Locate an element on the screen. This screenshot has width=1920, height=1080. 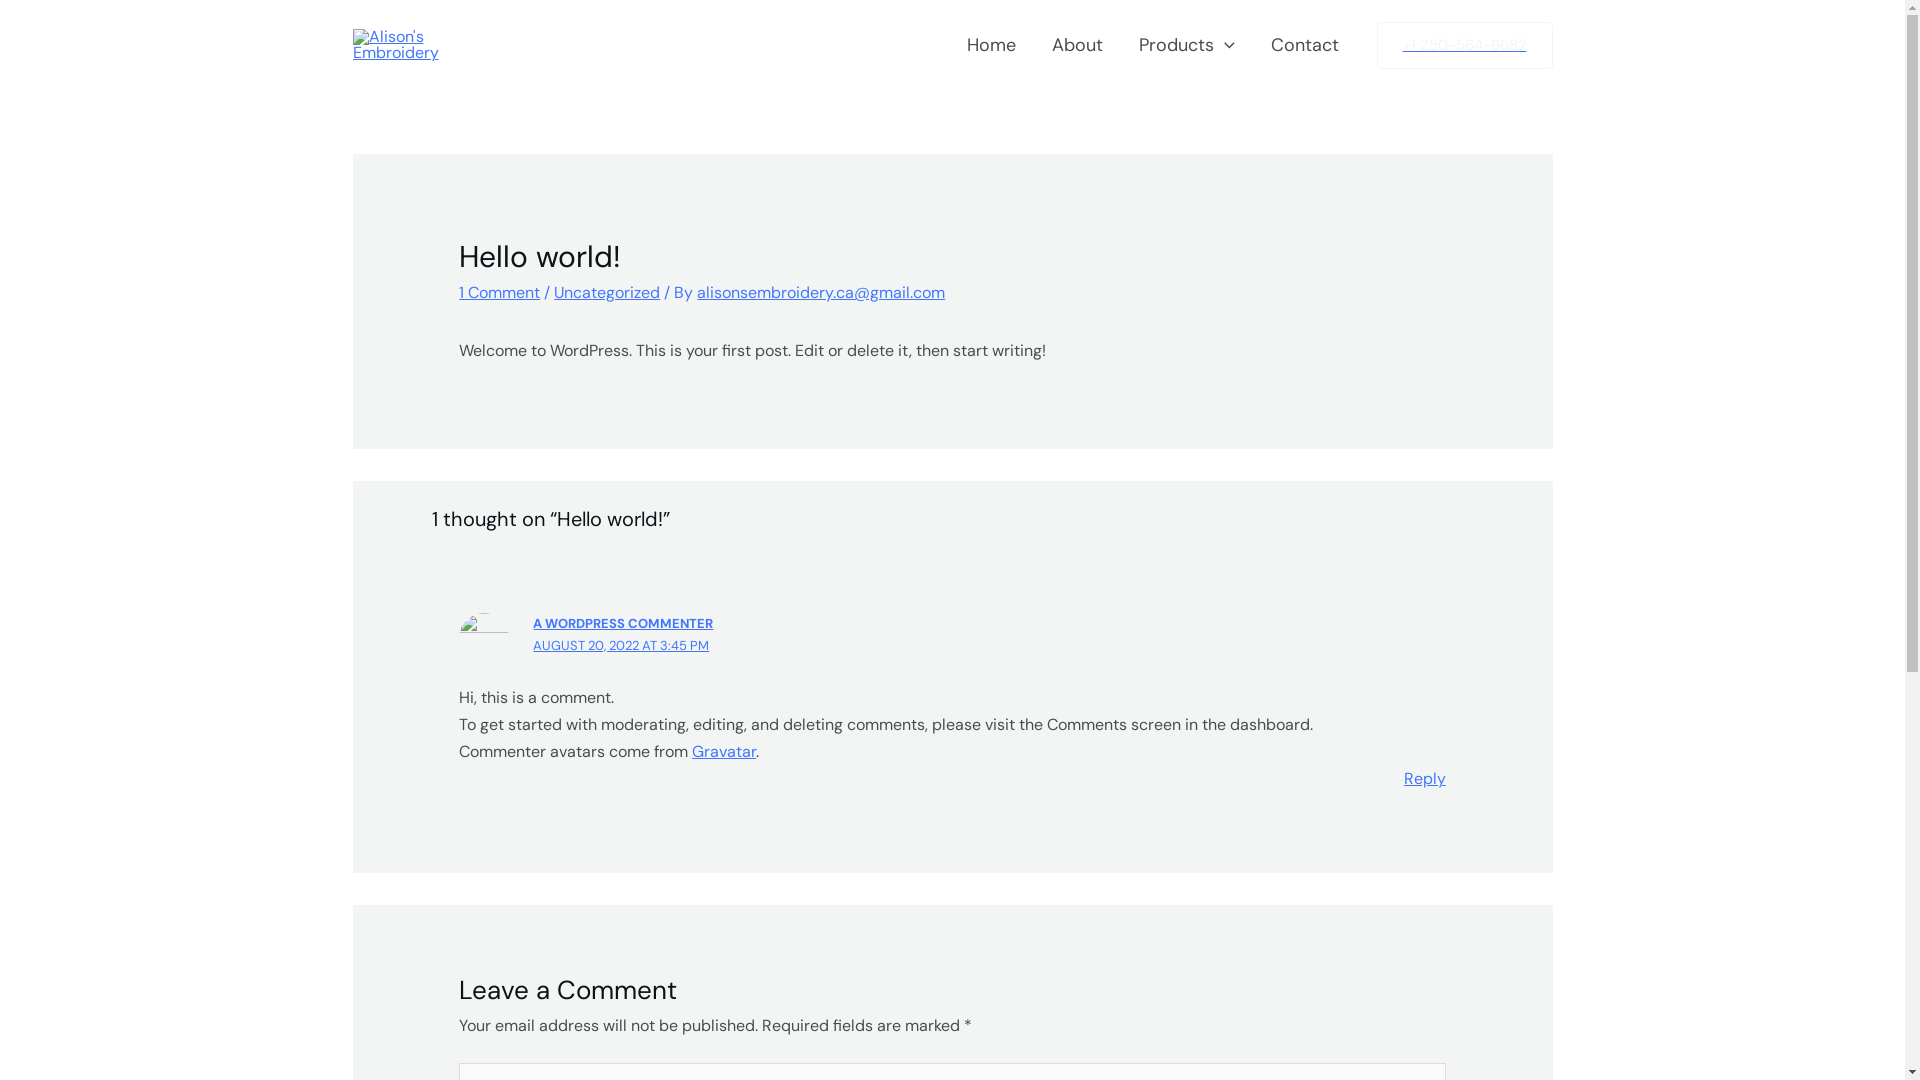
Reply is located at coordinates (1425, 778).